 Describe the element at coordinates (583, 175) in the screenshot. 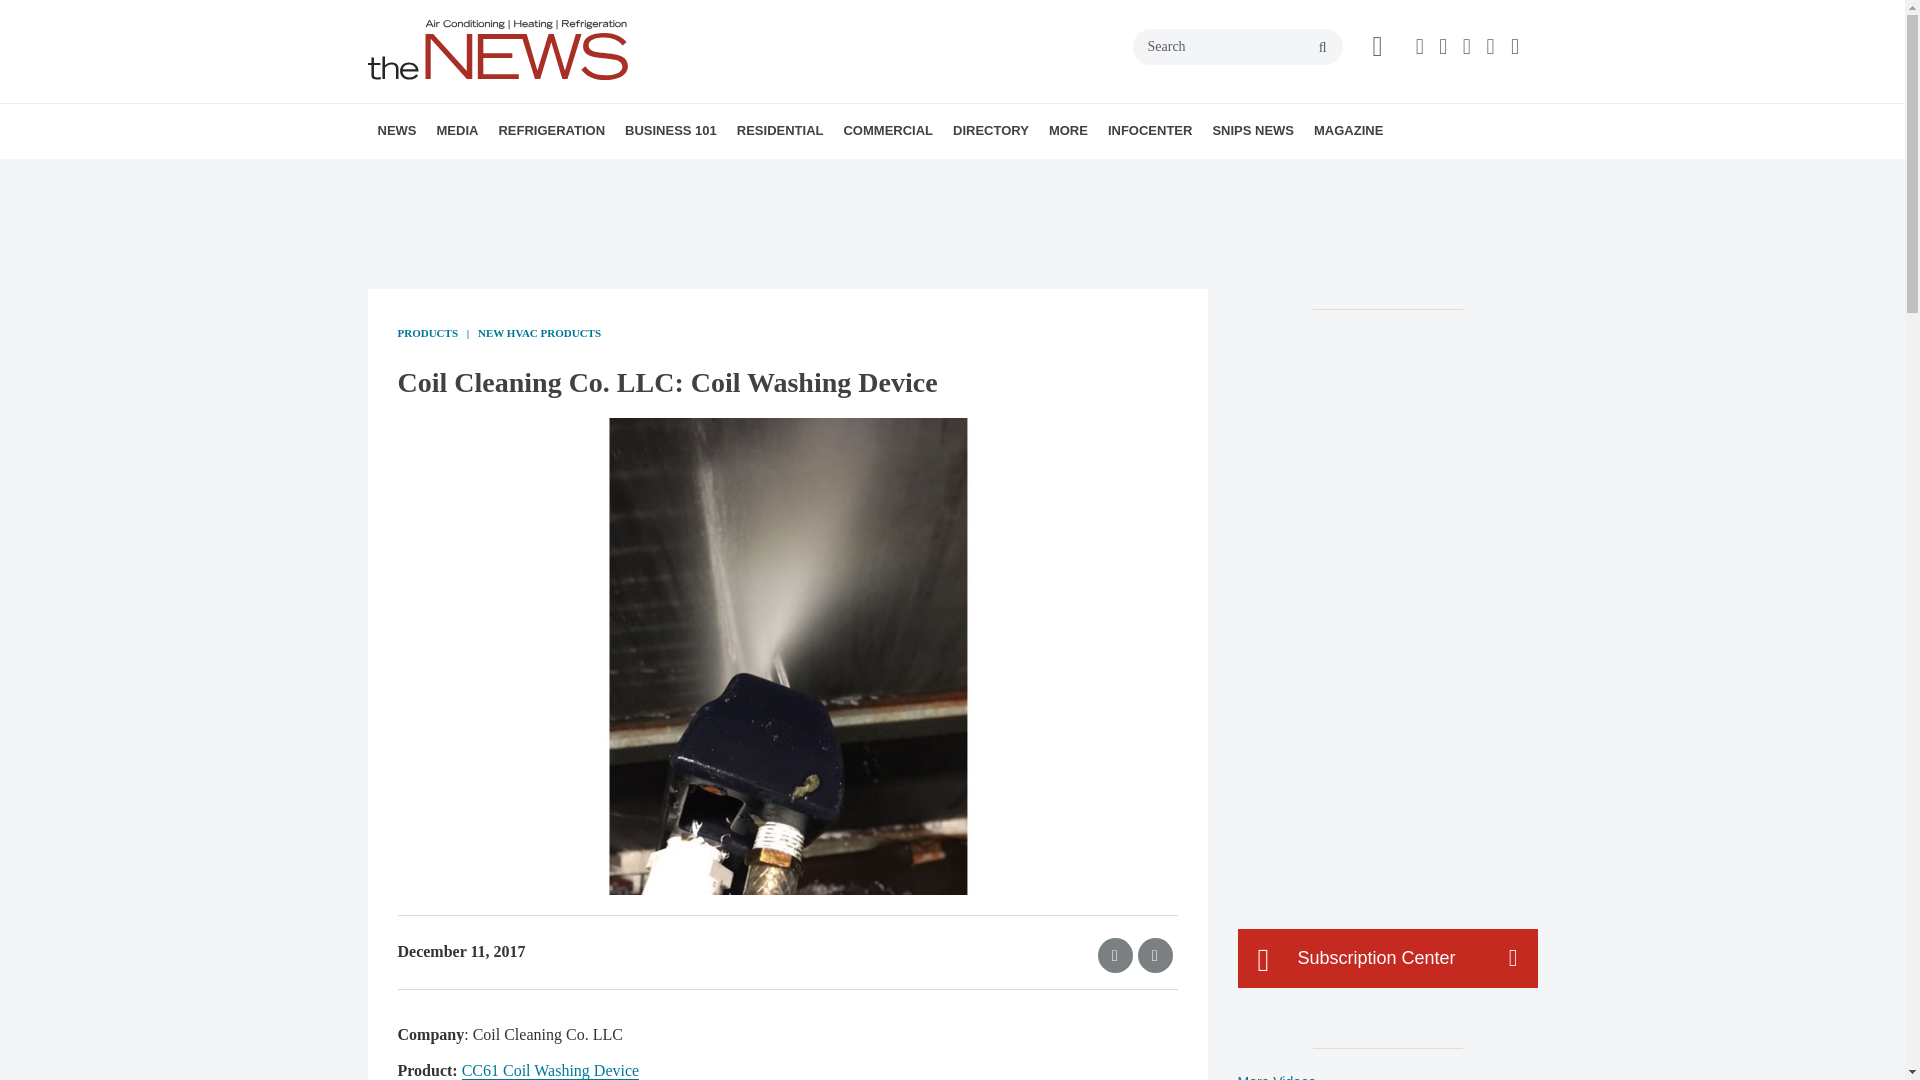

I see `EBOOKS` at that location.